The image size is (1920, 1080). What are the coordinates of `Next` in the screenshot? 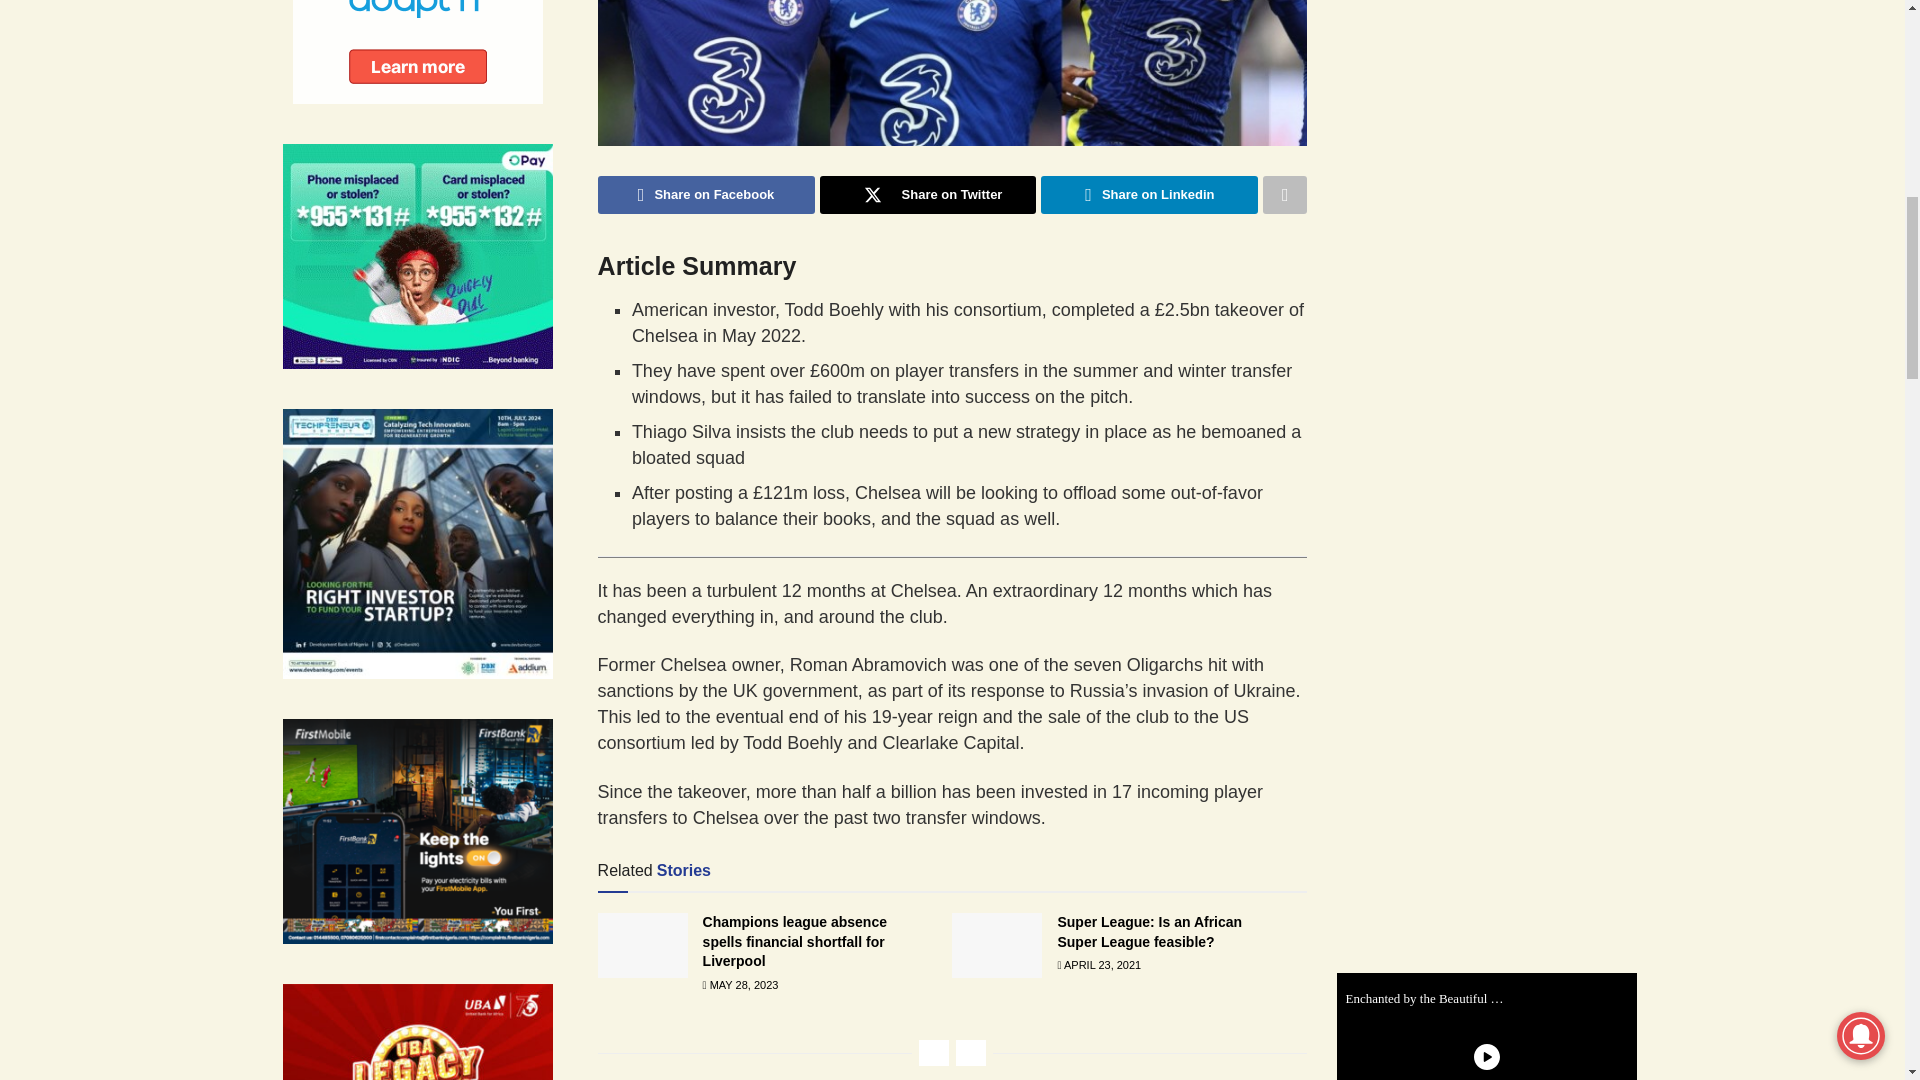 It's located at (971, 1052).